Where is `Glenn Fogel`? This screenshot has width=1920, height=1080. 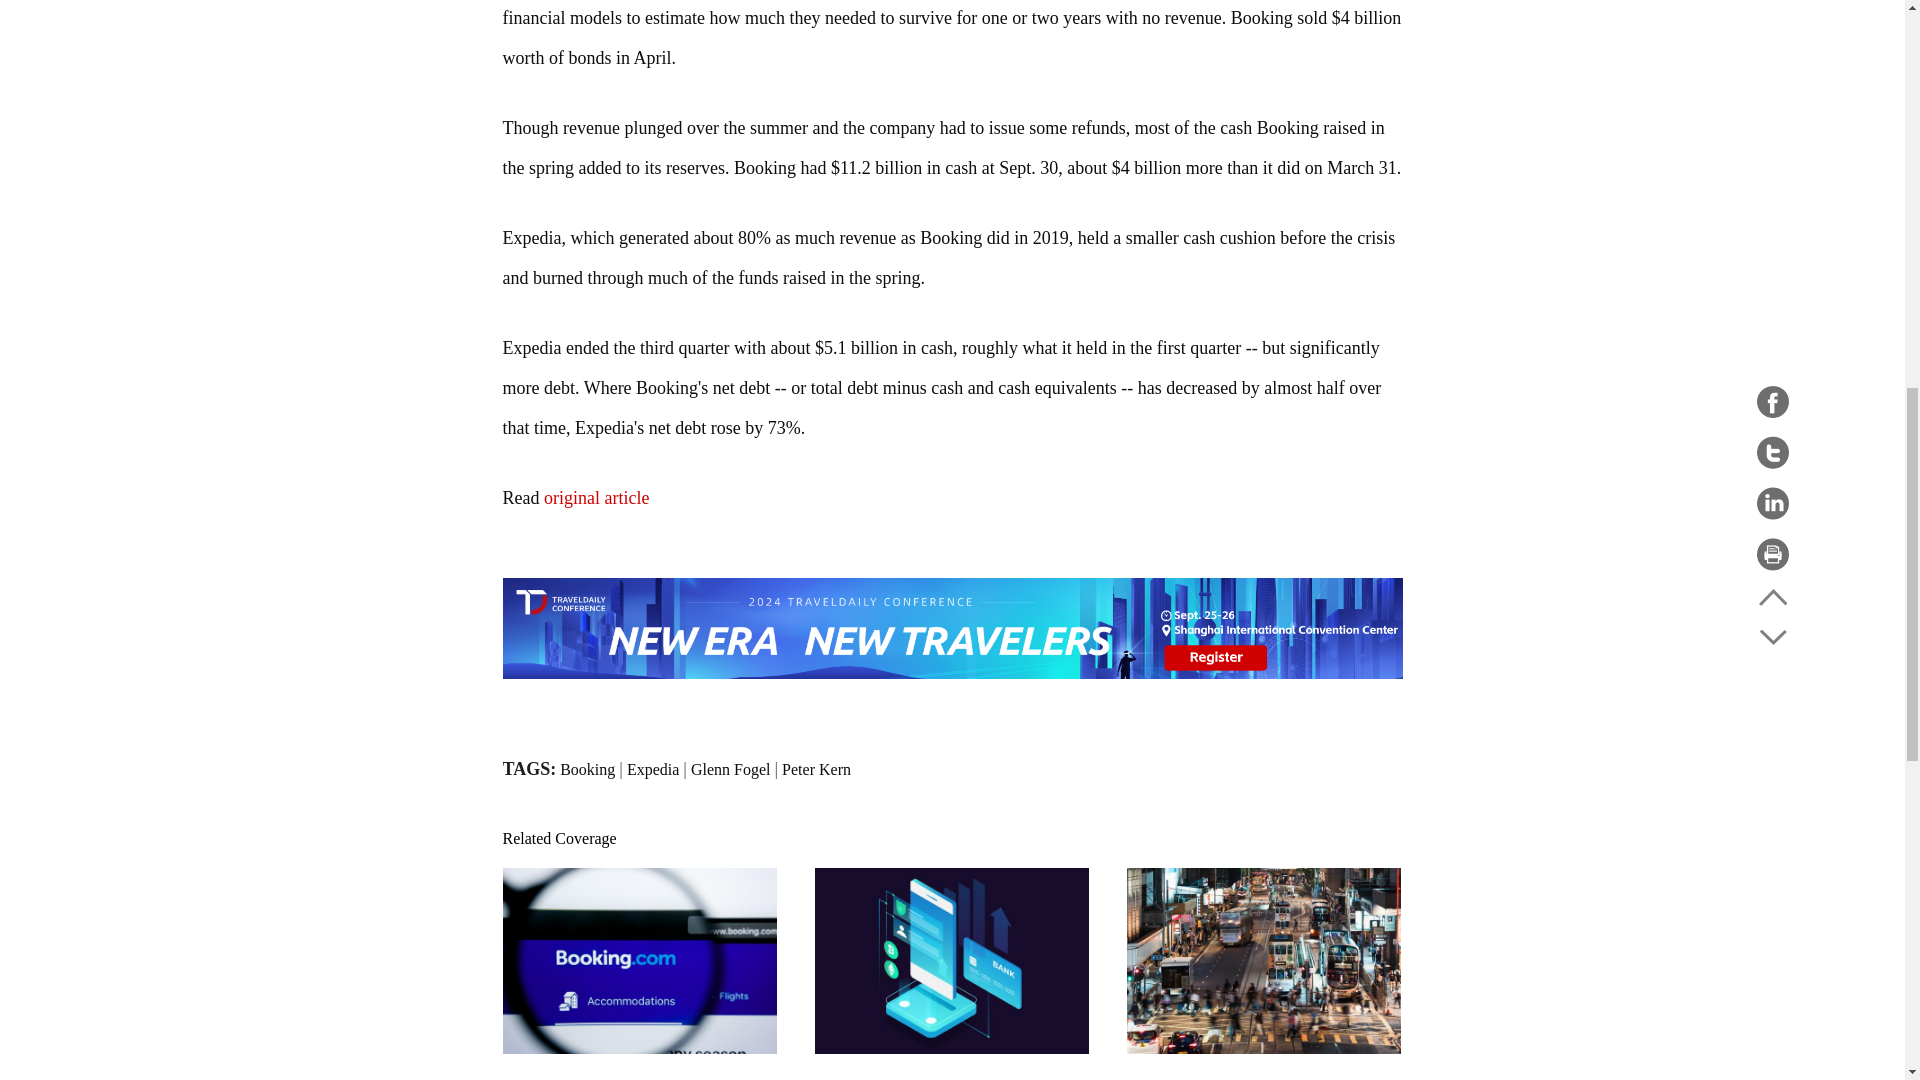
Glenn Fogel is located at coordinates (731, 769).